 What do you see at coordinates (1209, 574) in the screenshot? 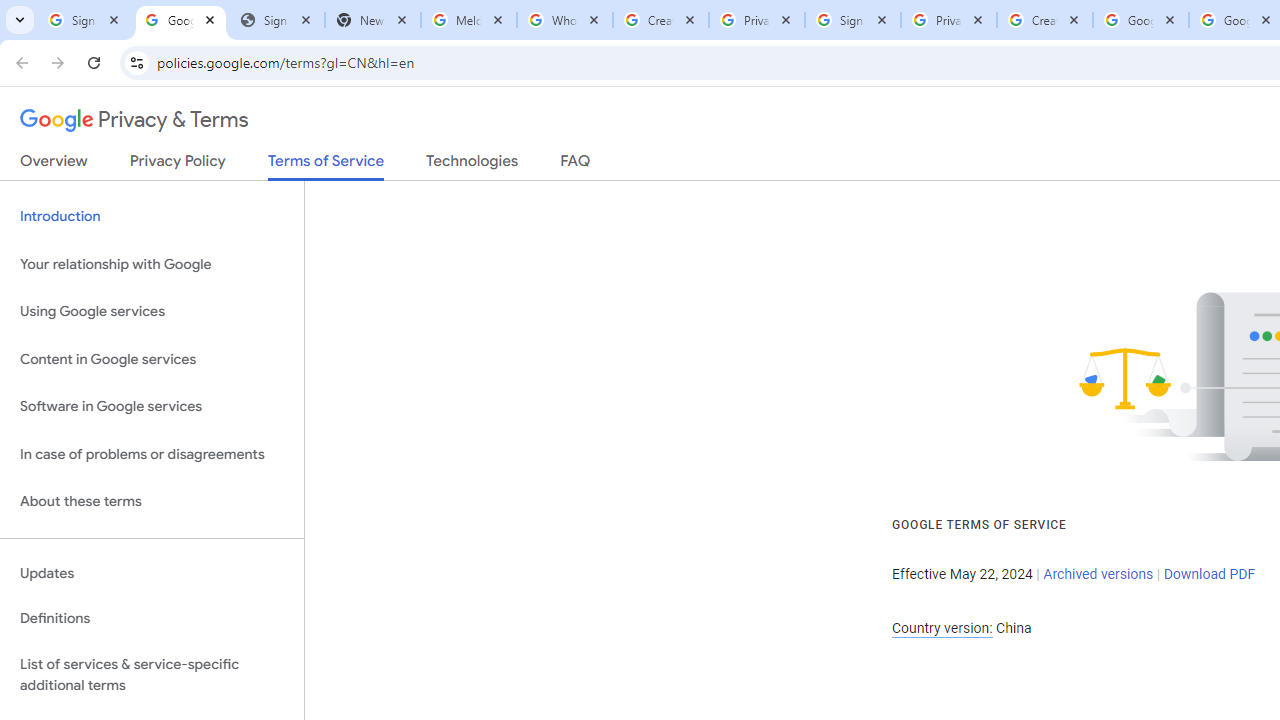
I see `Download PDF` at bounding box center [1209, 574].